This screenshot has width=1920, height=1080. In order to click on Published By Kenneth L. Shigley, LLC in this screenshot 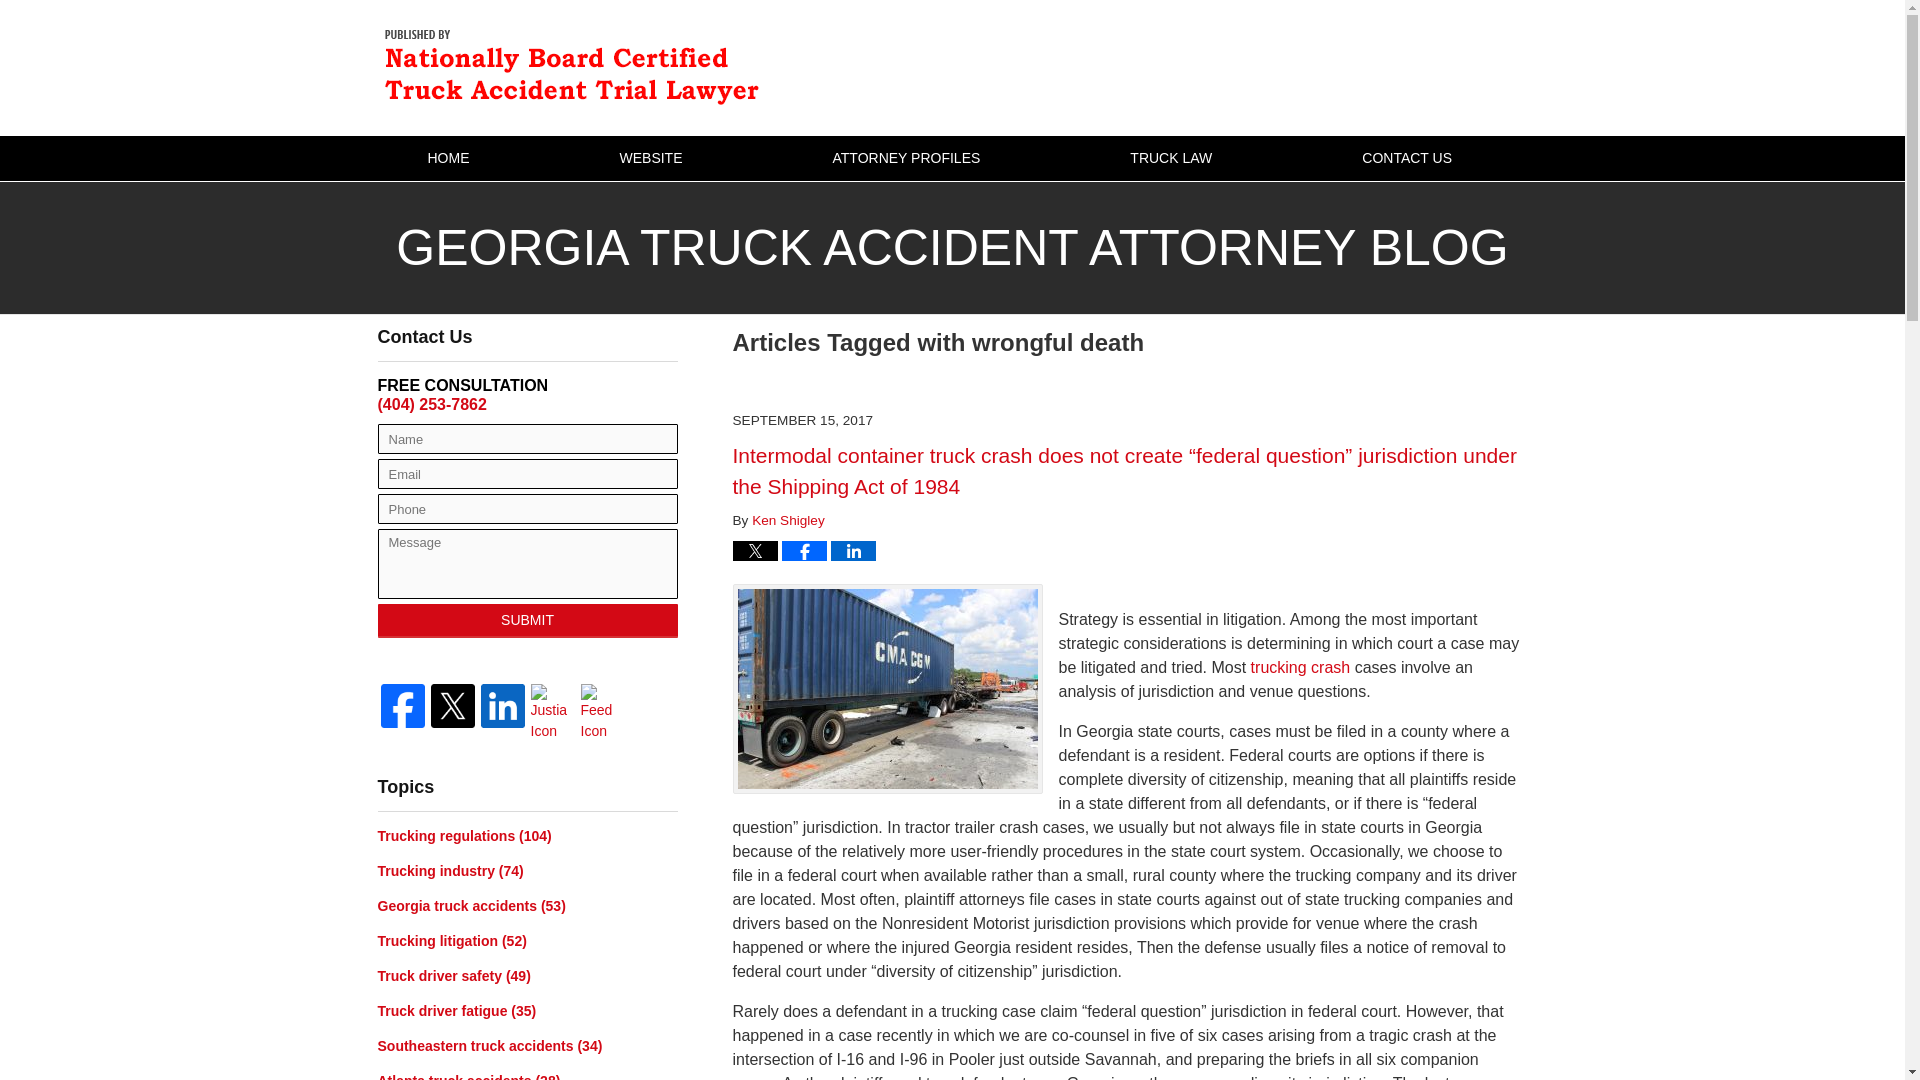, I will do `click(1433, 67)`.